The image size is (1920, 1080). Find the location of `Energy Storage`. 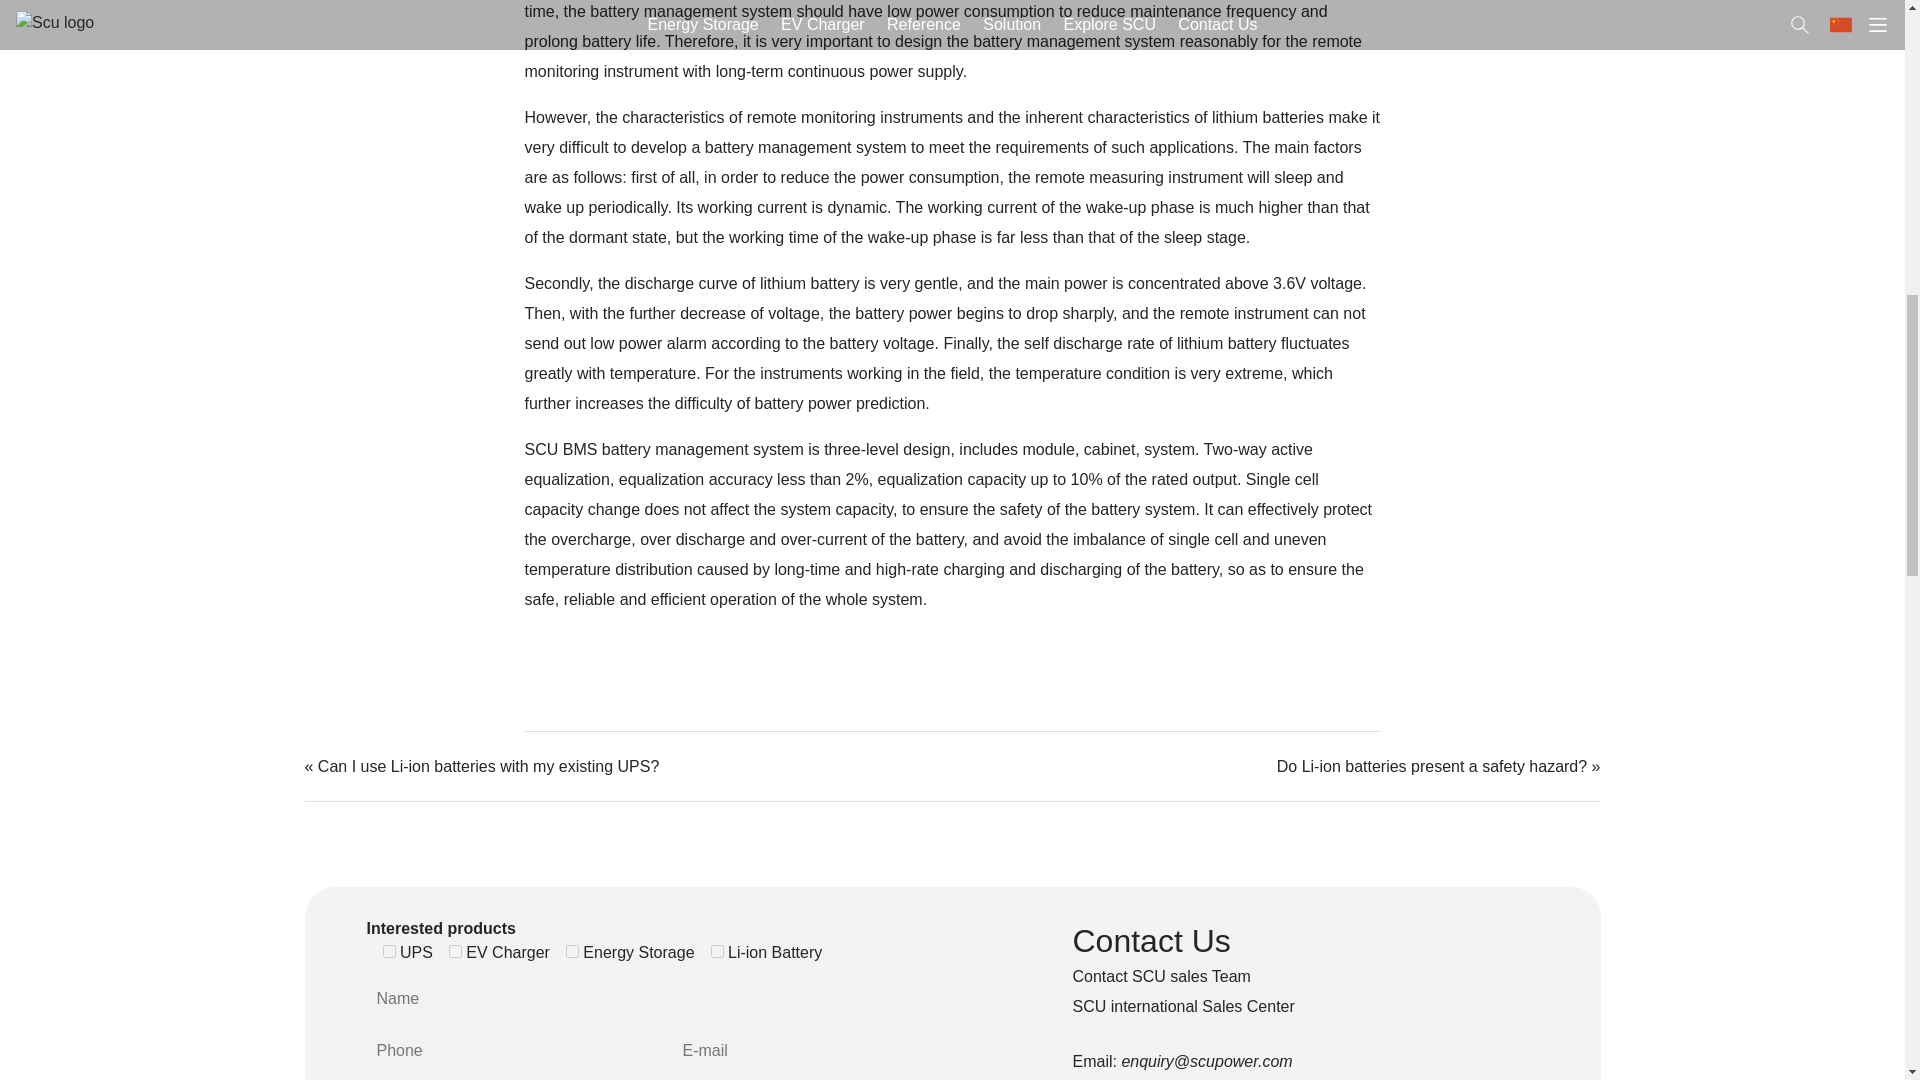

Energy Storage is located at coordinates (572, 951).